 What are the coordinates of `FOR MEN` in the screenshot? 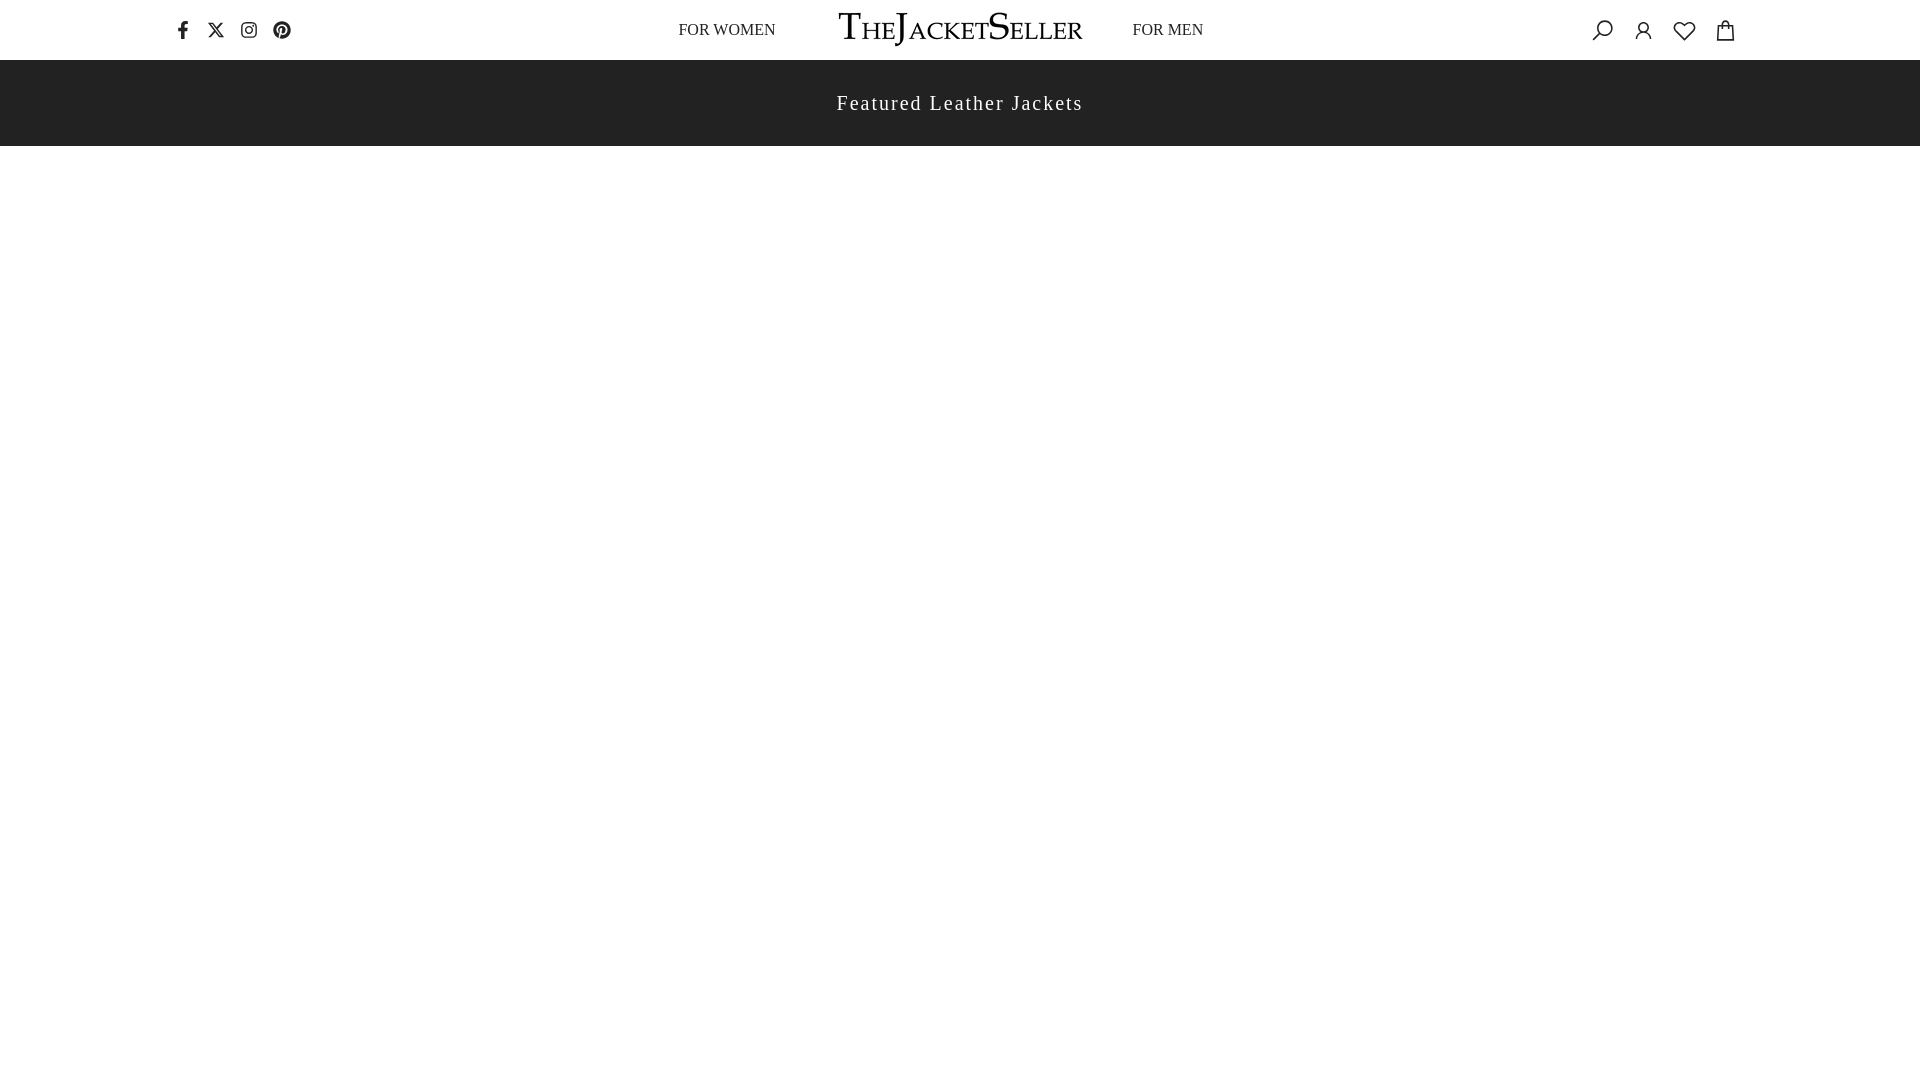 It's located at (1174, 30).